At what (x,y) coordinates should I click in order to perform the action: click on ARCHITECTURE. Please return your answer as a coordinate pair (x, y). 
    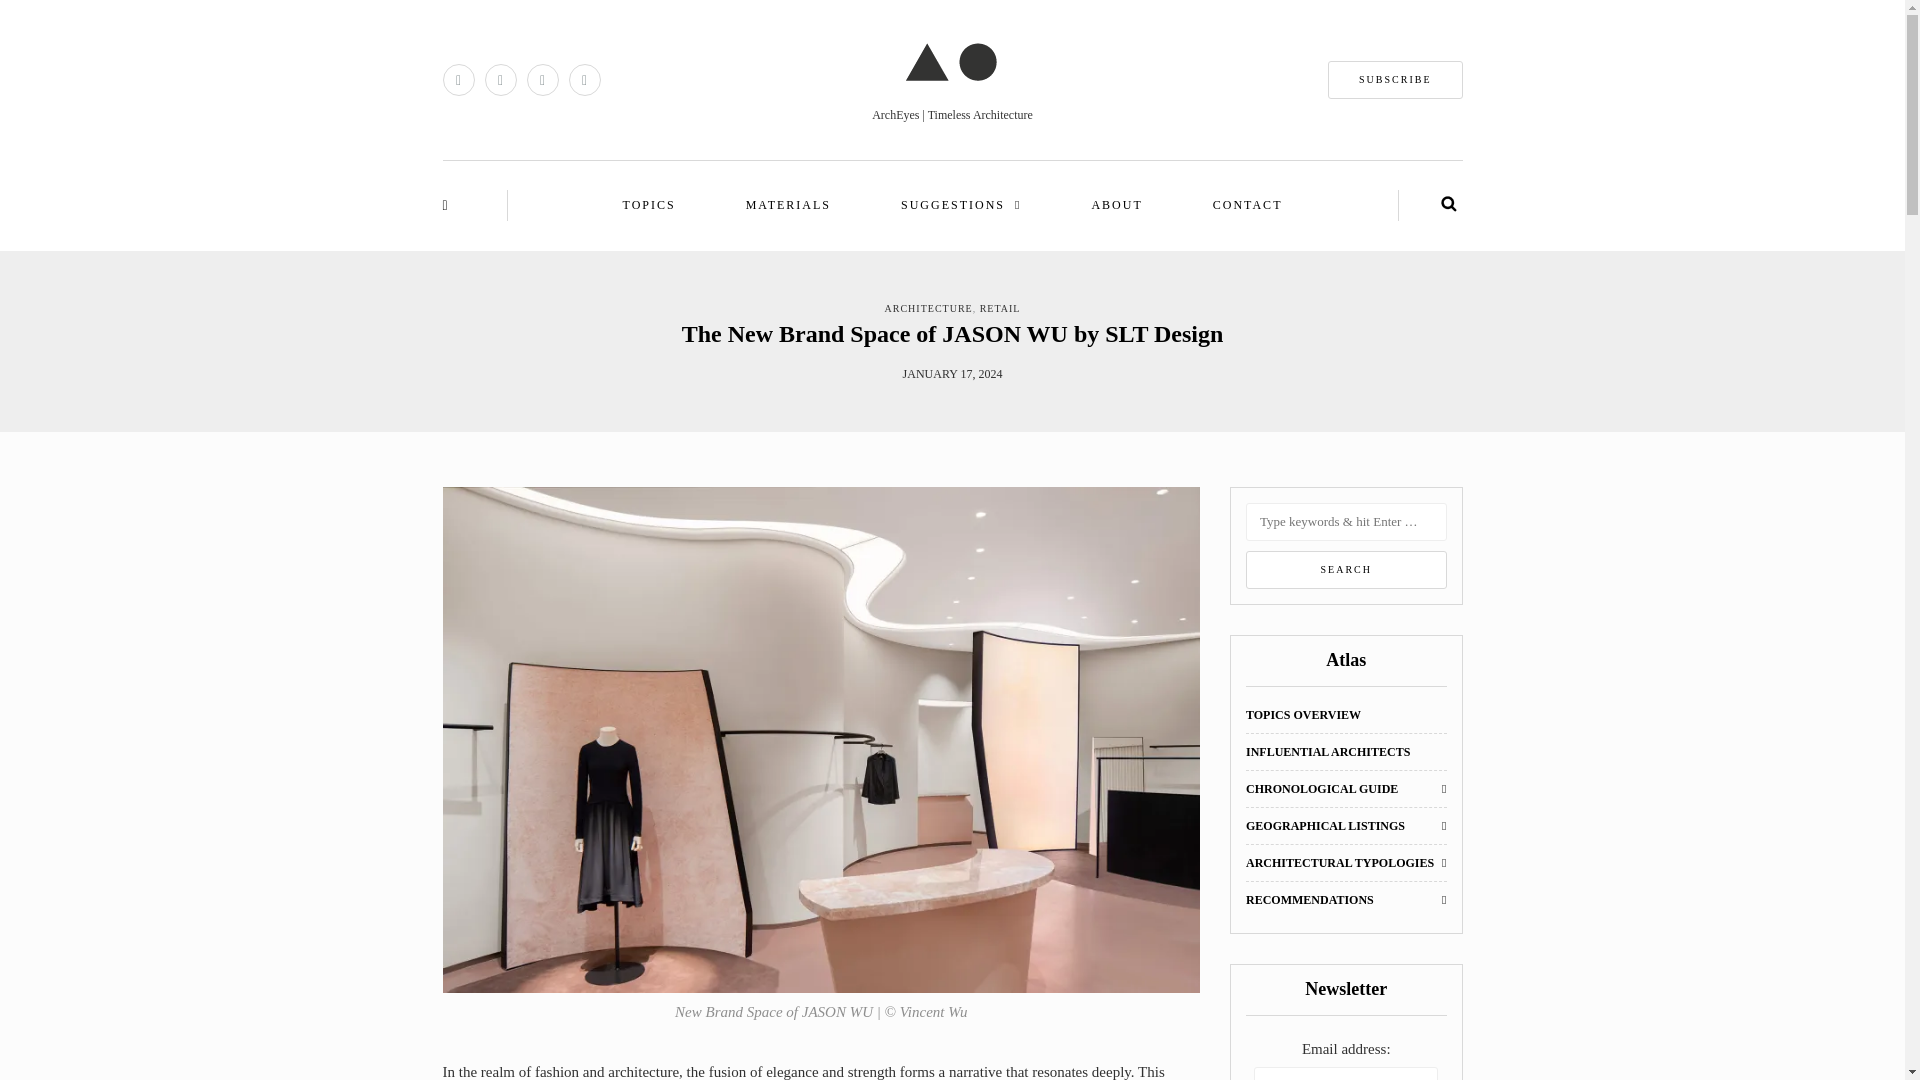
    Looking at the image, I should click on (929, 308).